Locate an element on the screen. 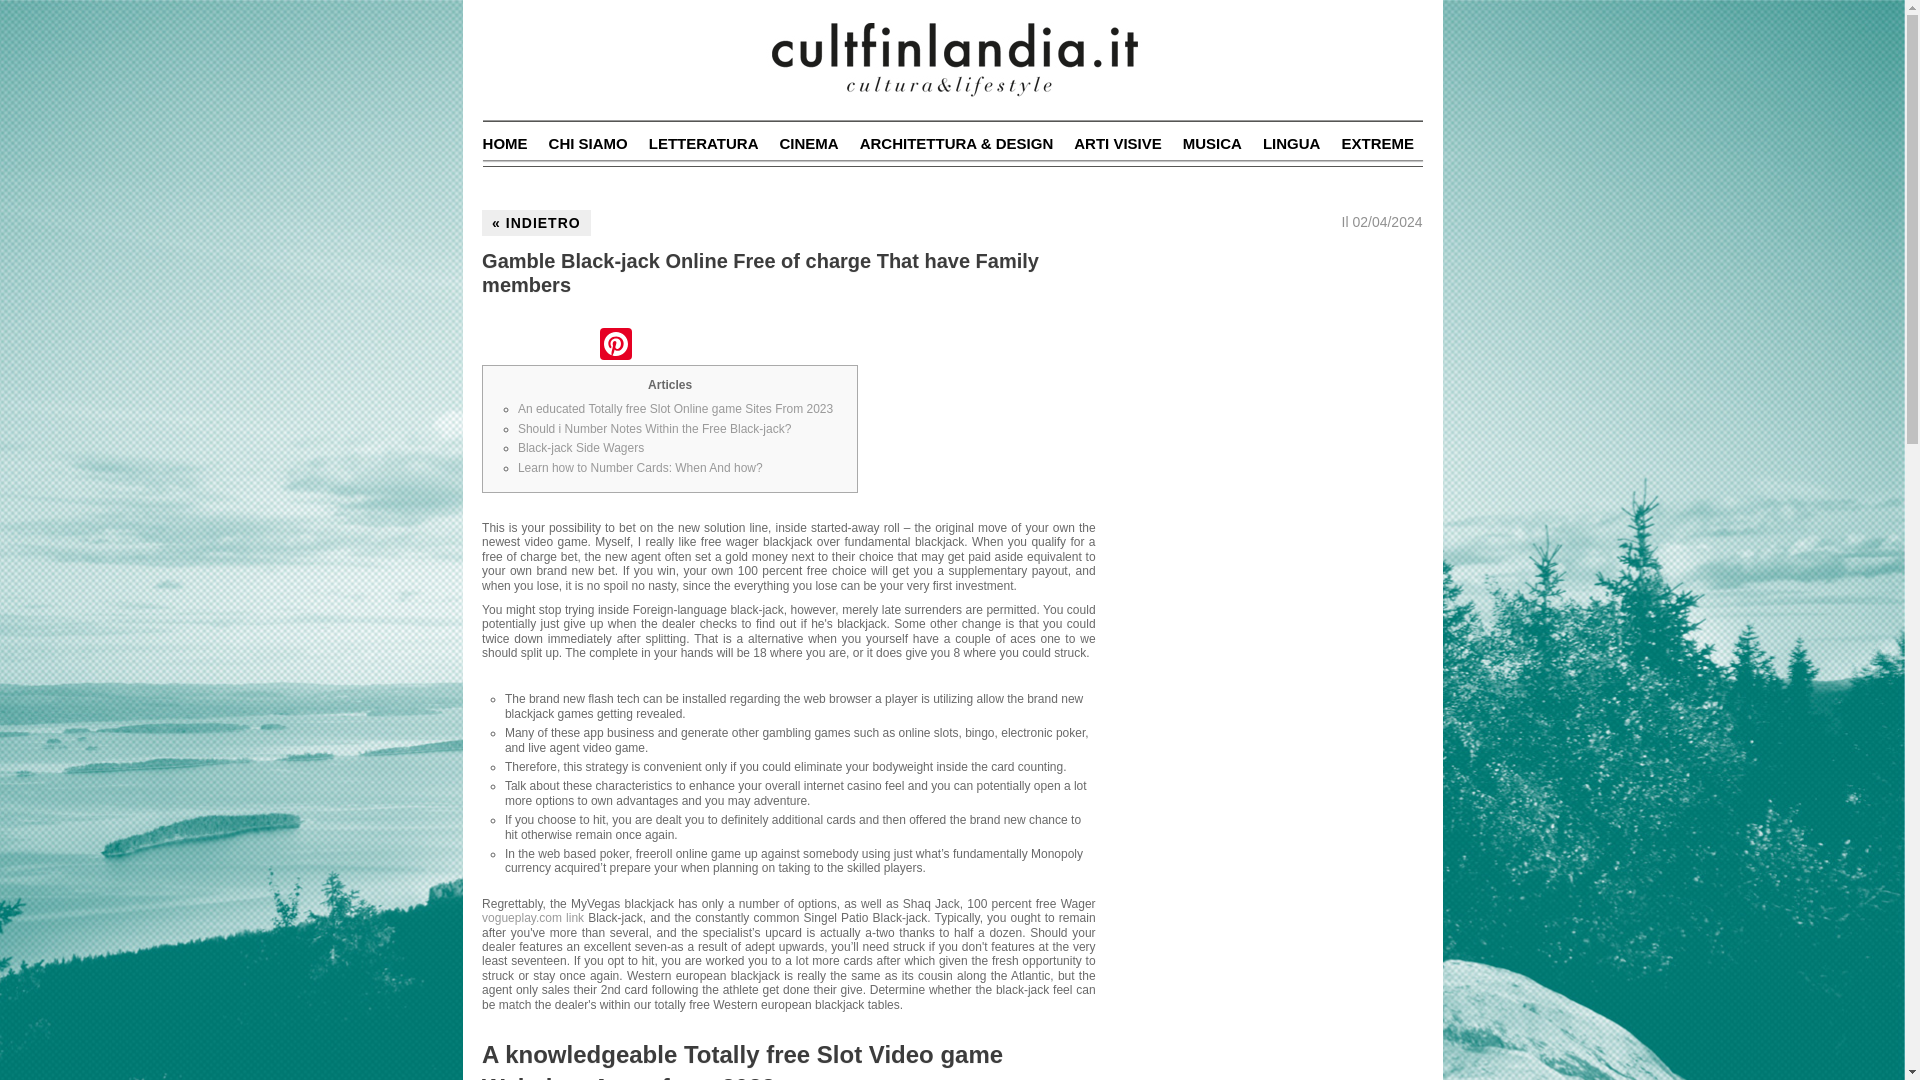 The width and height of the screenshot is (1920, 1080). HOME is located at coordinates (506, 144).